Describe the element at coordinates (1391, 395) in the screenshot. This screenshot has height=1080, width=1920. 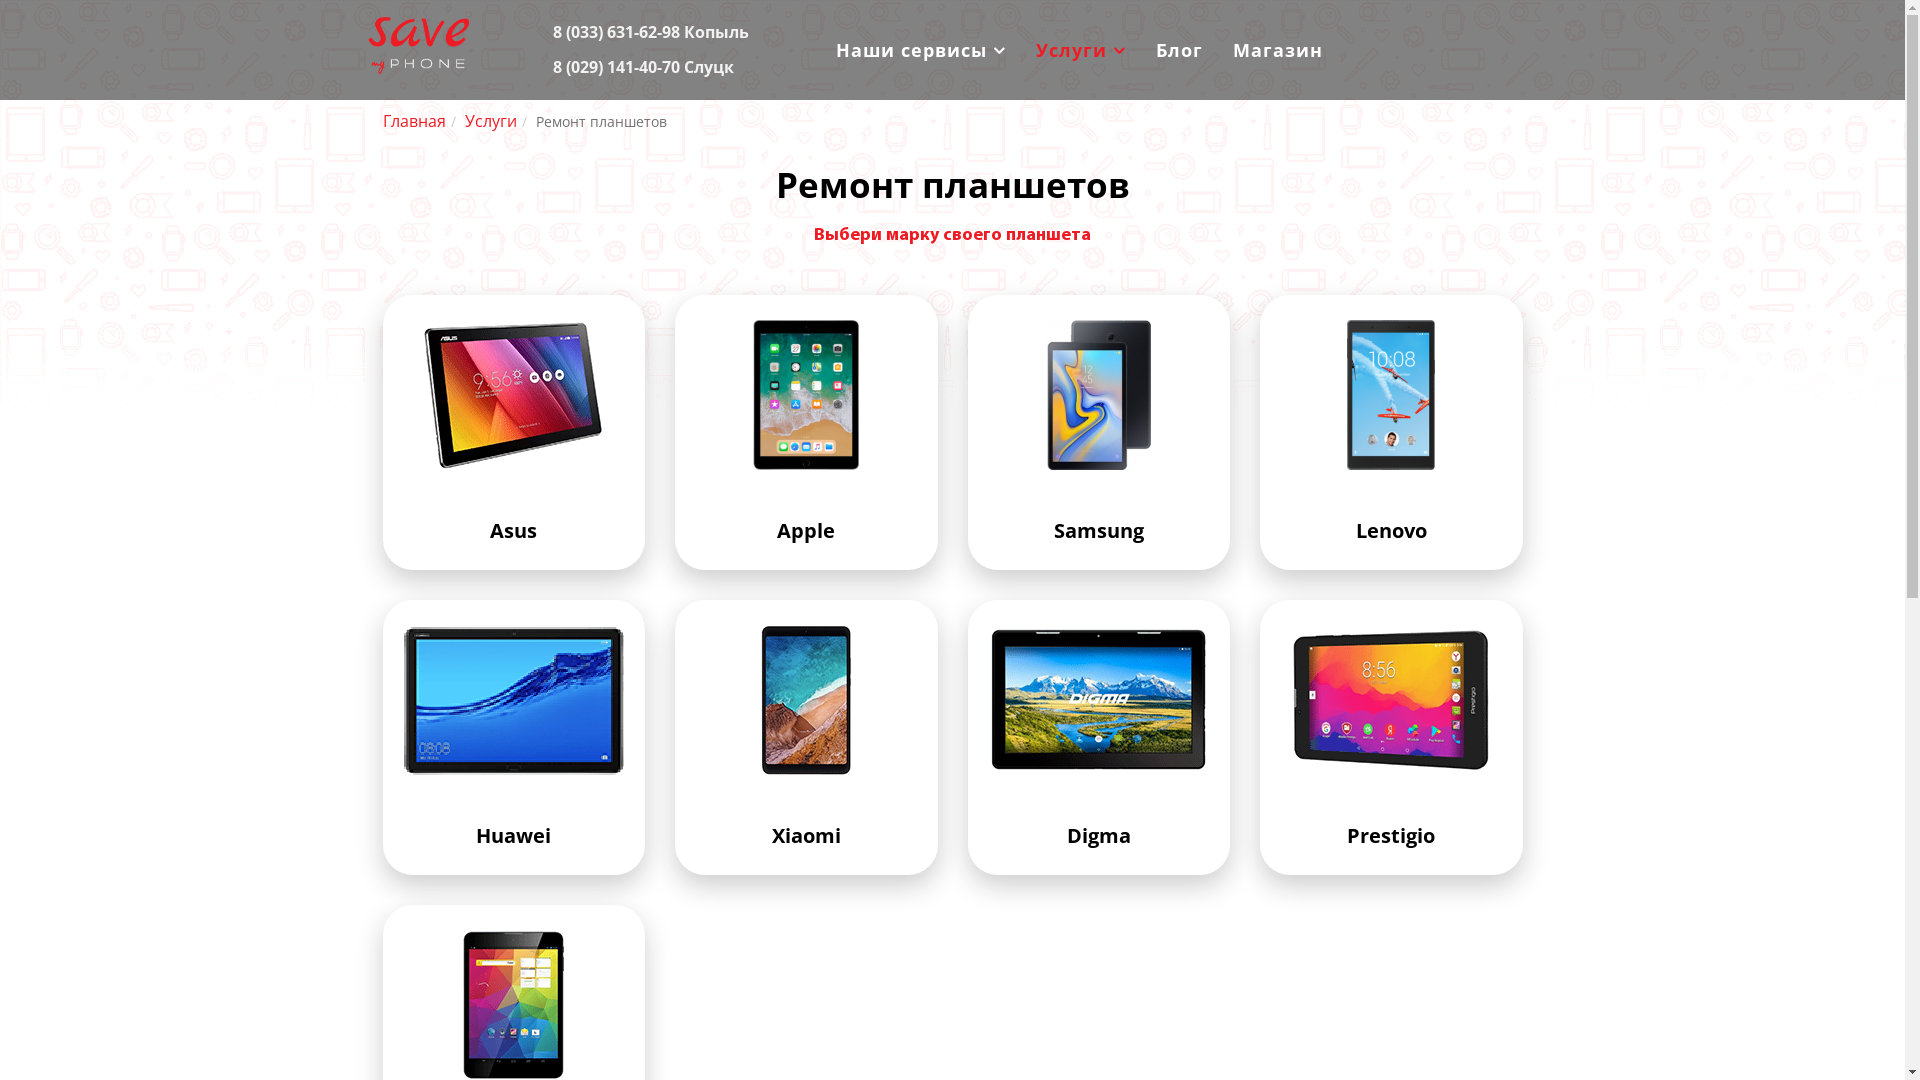
I see `Lenovo` at that location.